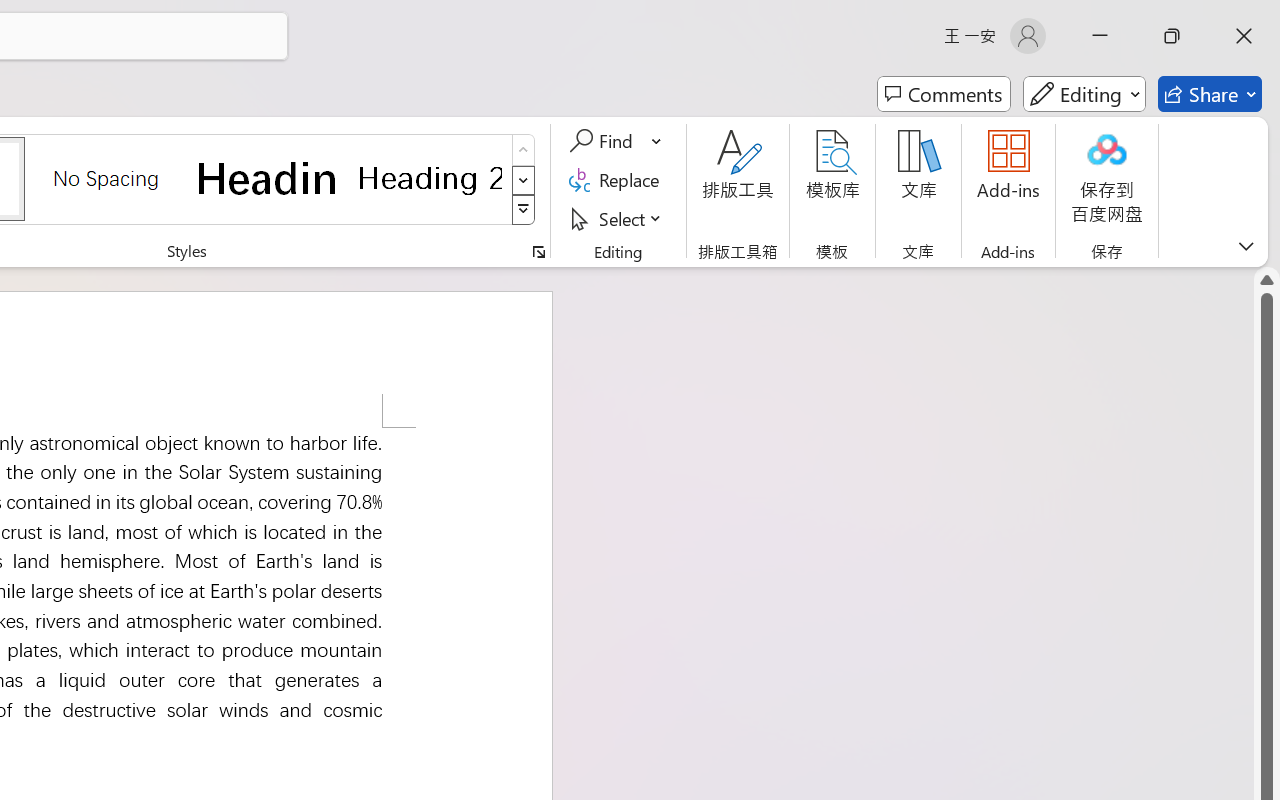  What do you see at coordinates (268, 178) in the screenshot?
I see `Heading 1` at bounding box center [268, 178].